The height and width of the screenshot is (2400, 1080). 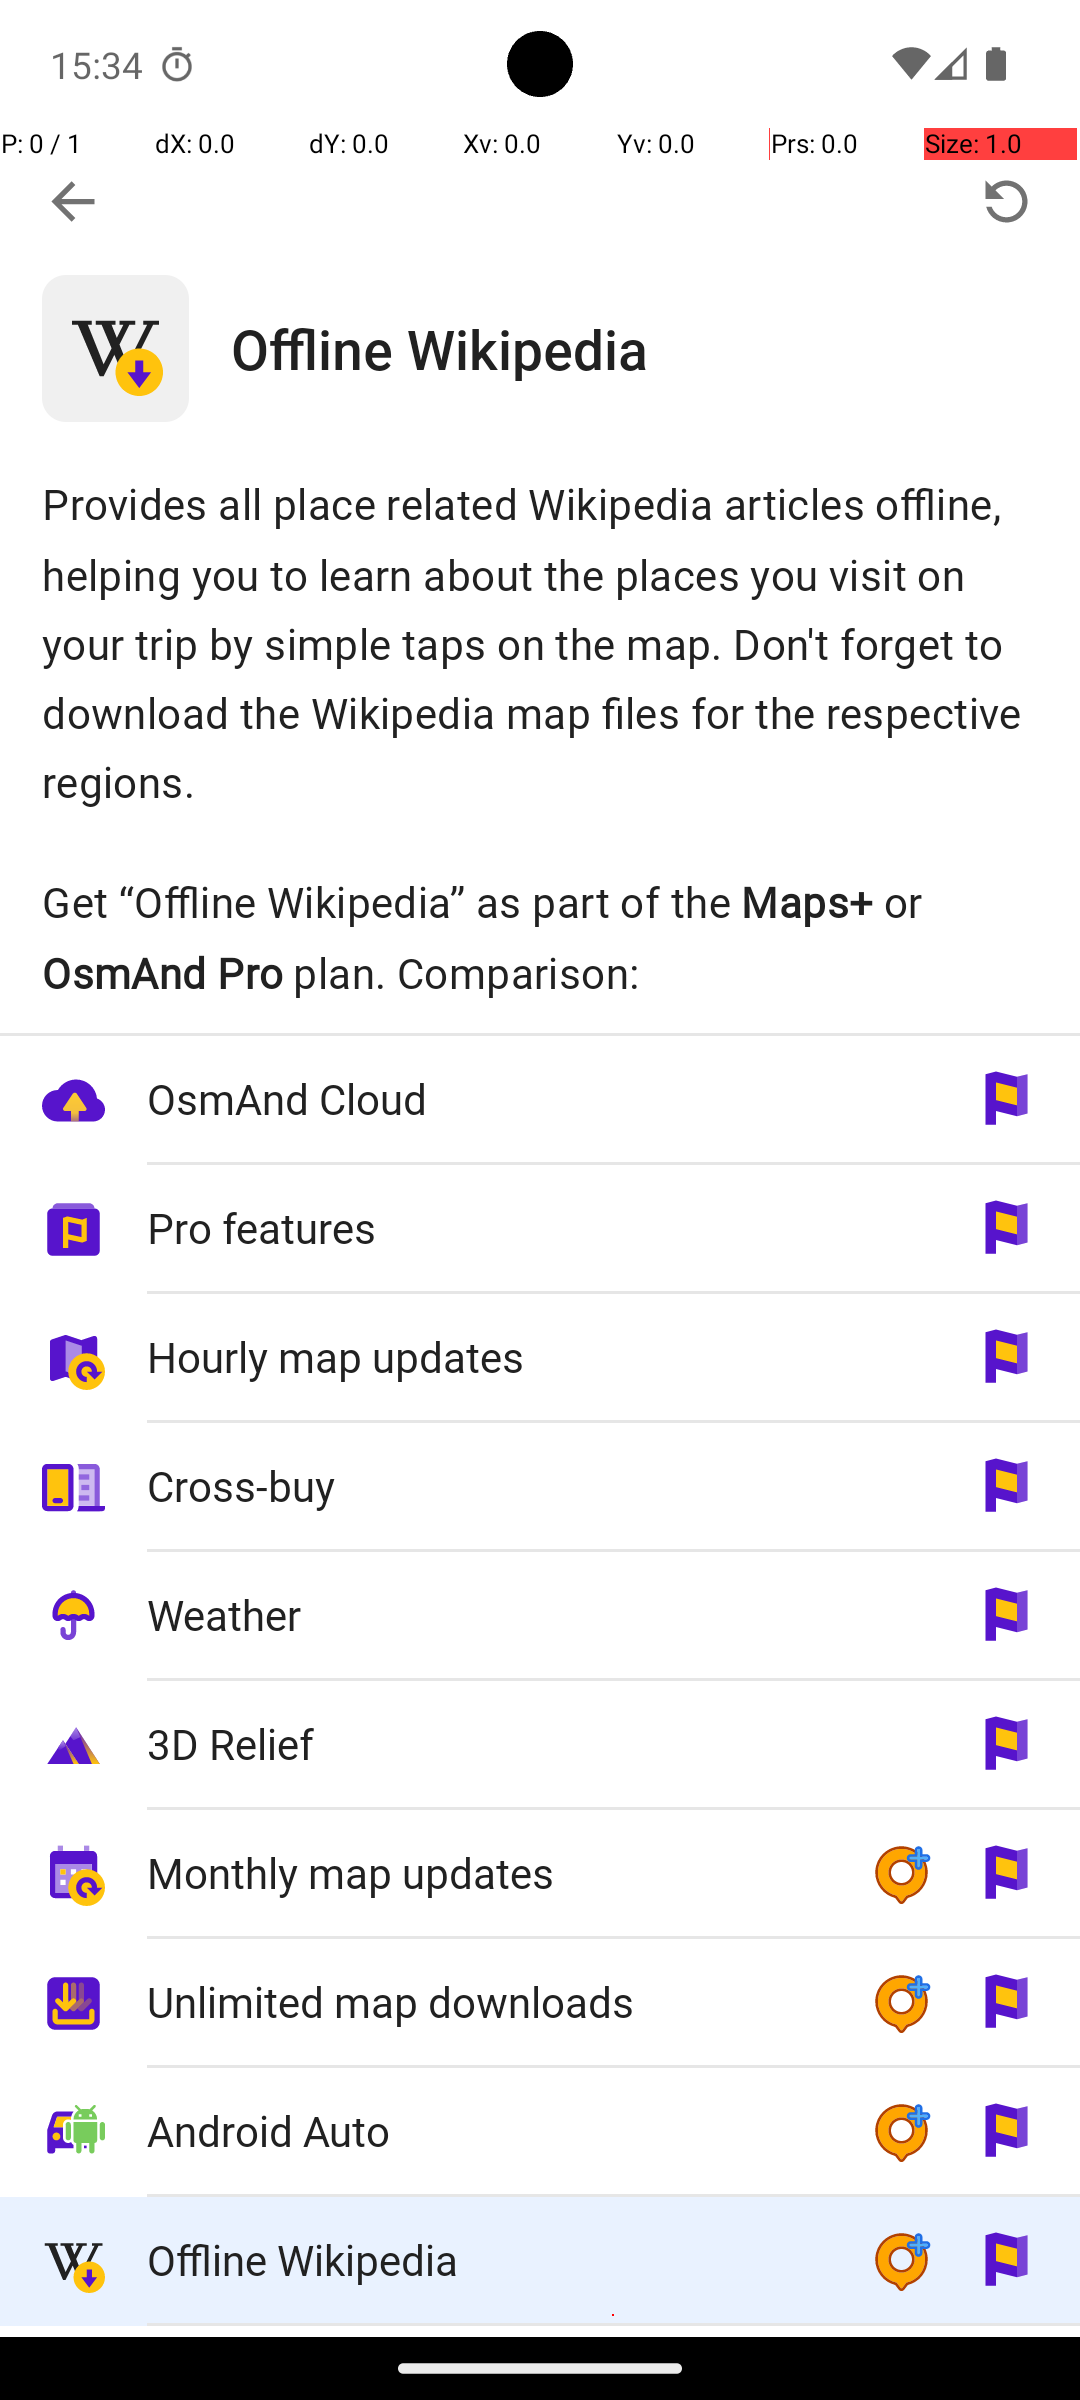 What do you see at coordinates (540, 1874) in the screenshot?
I see `Monthly map updates available as part of the OsmAnd+ or OsmAnd Pro plan` at bounding box center [540, 1874].